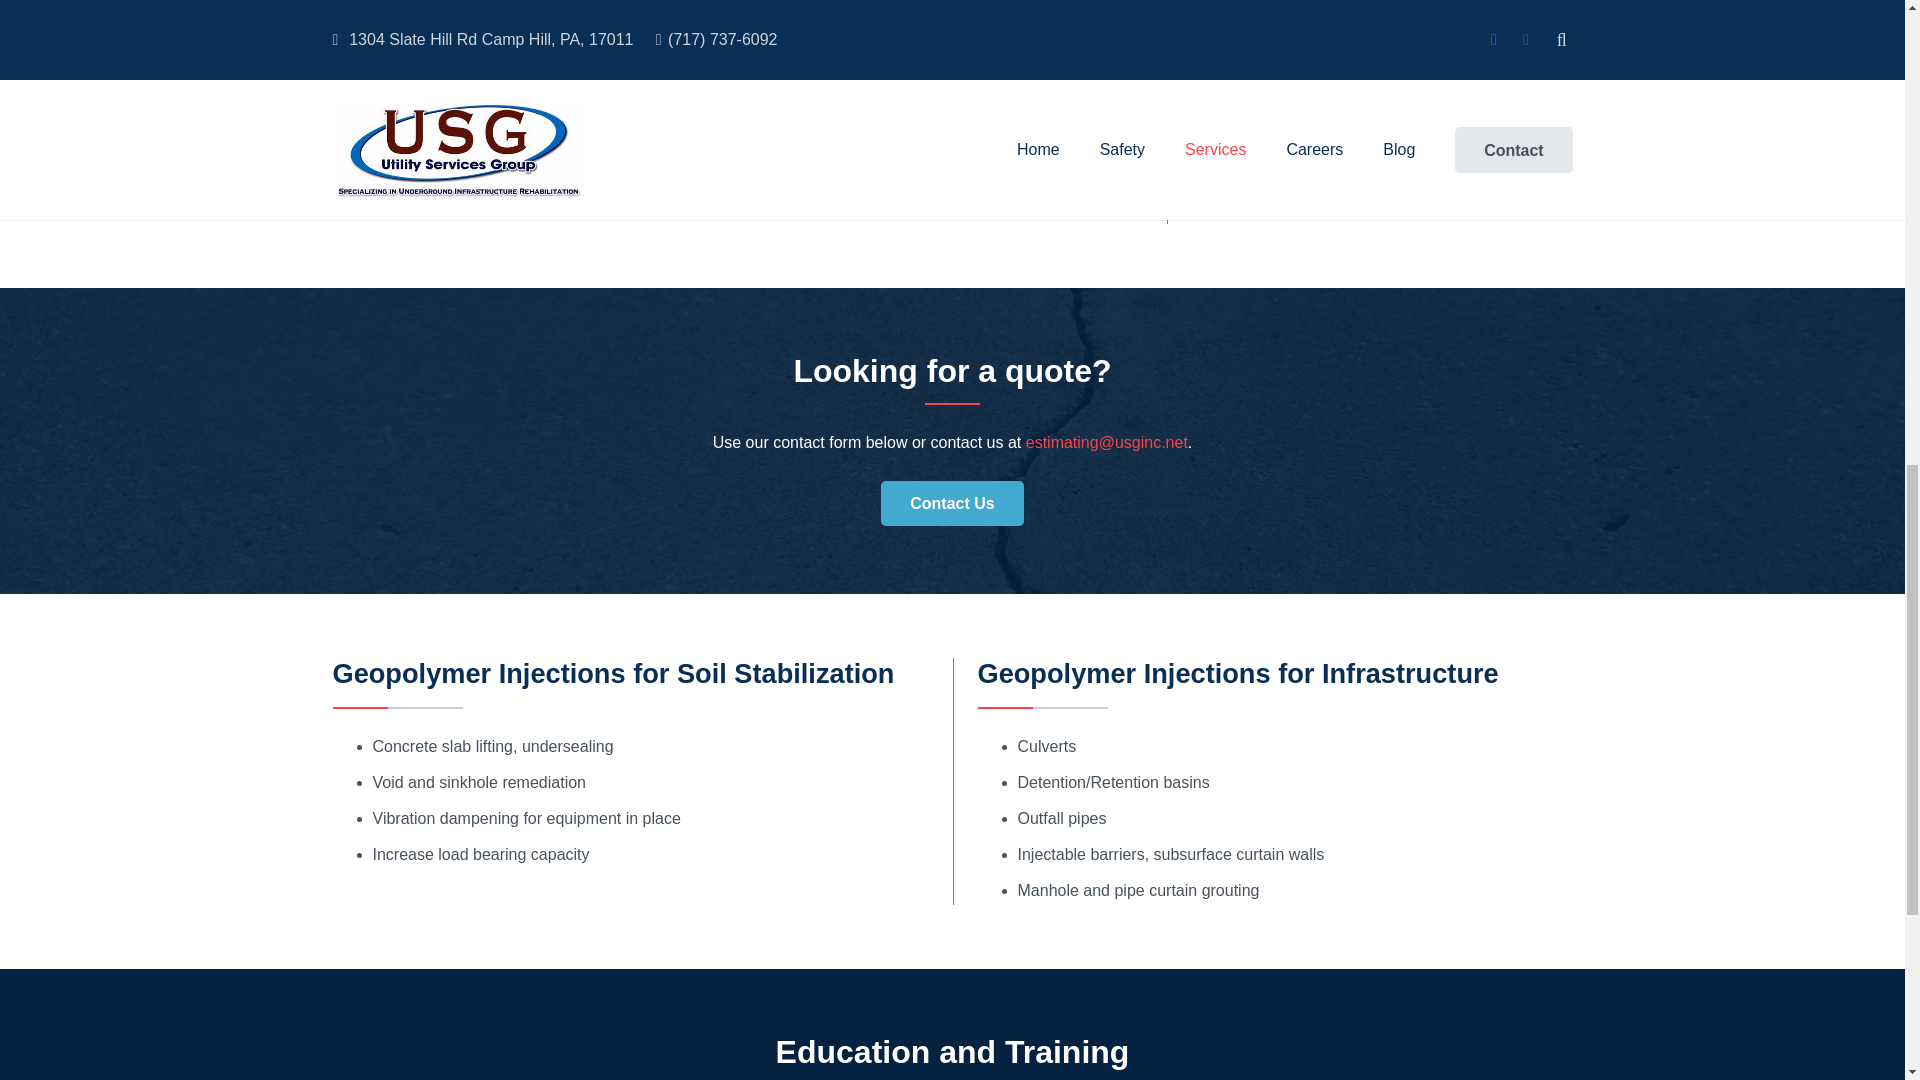  I want to click on Pool Deck Leveling, so click(1382, 44).